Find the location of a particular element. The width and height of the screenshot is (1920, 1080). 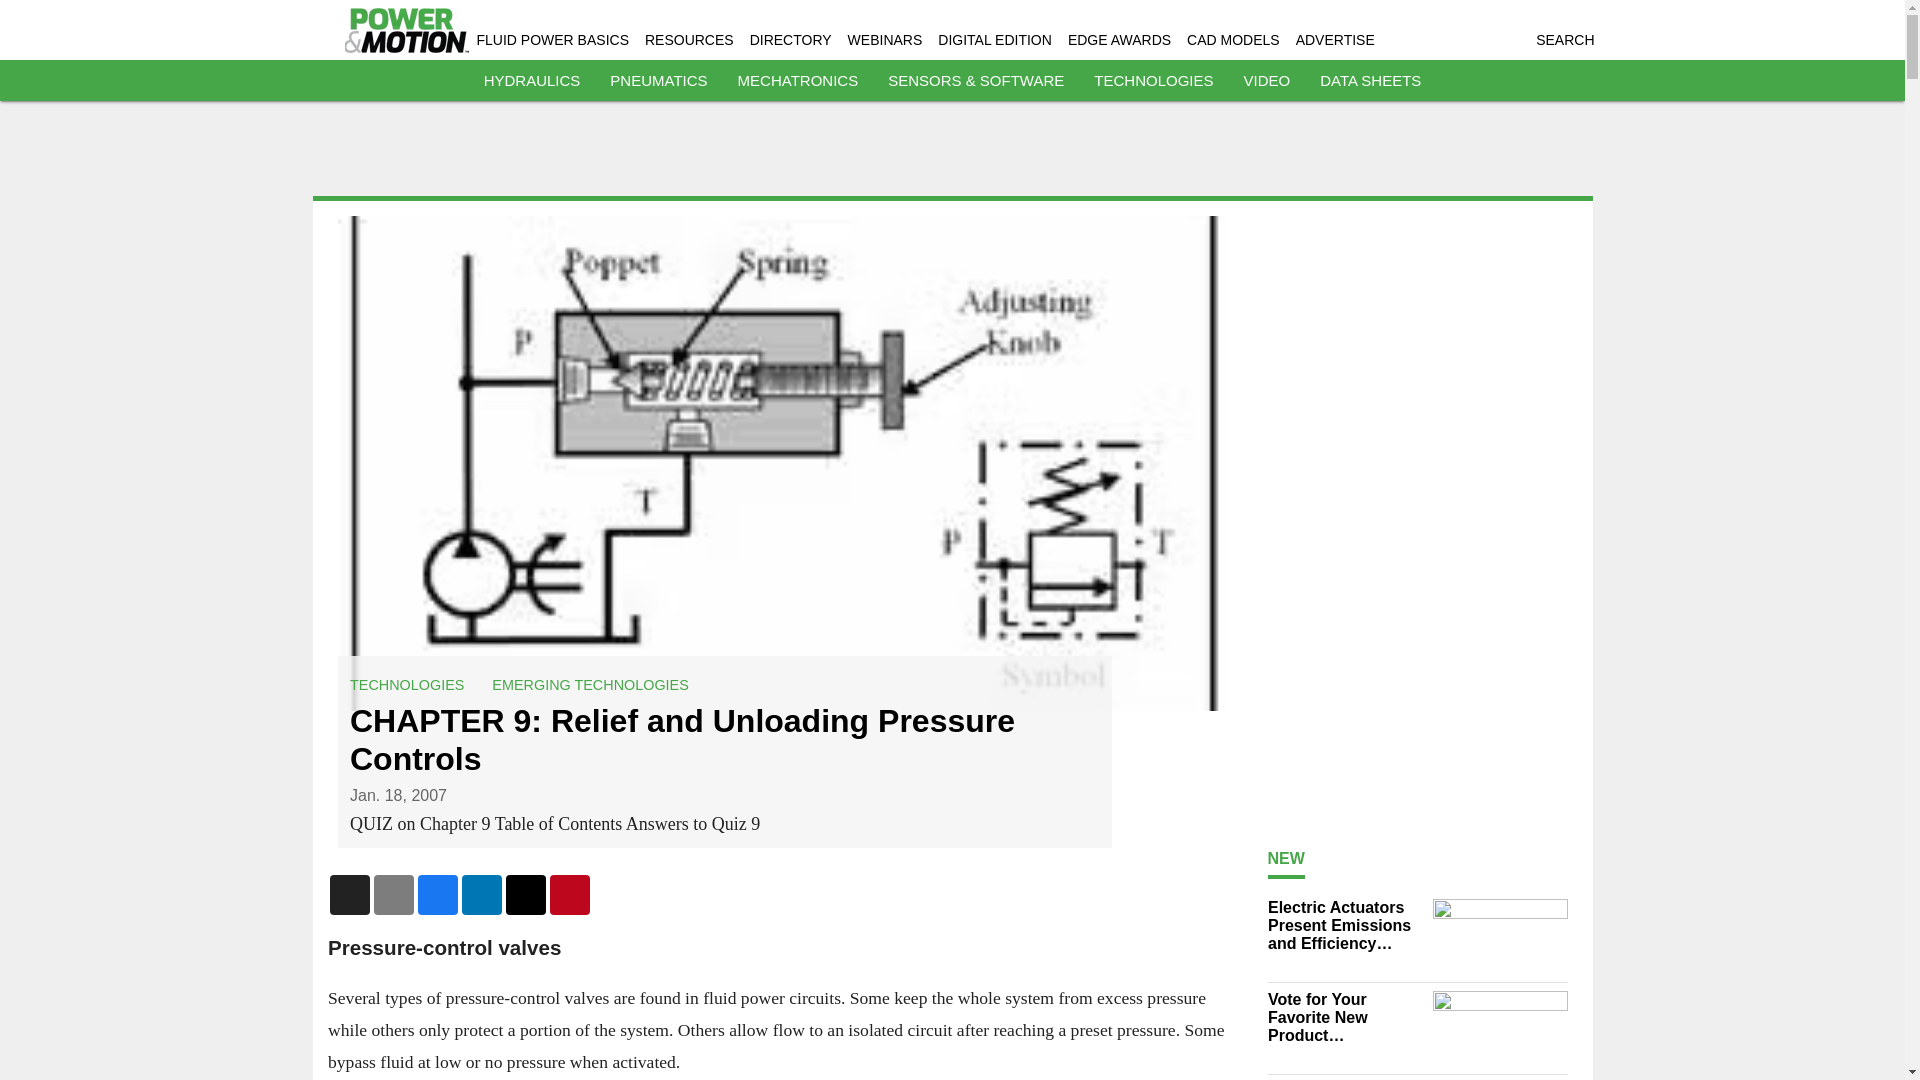

DATA SHEETS is located at coordinates (1370, 80).